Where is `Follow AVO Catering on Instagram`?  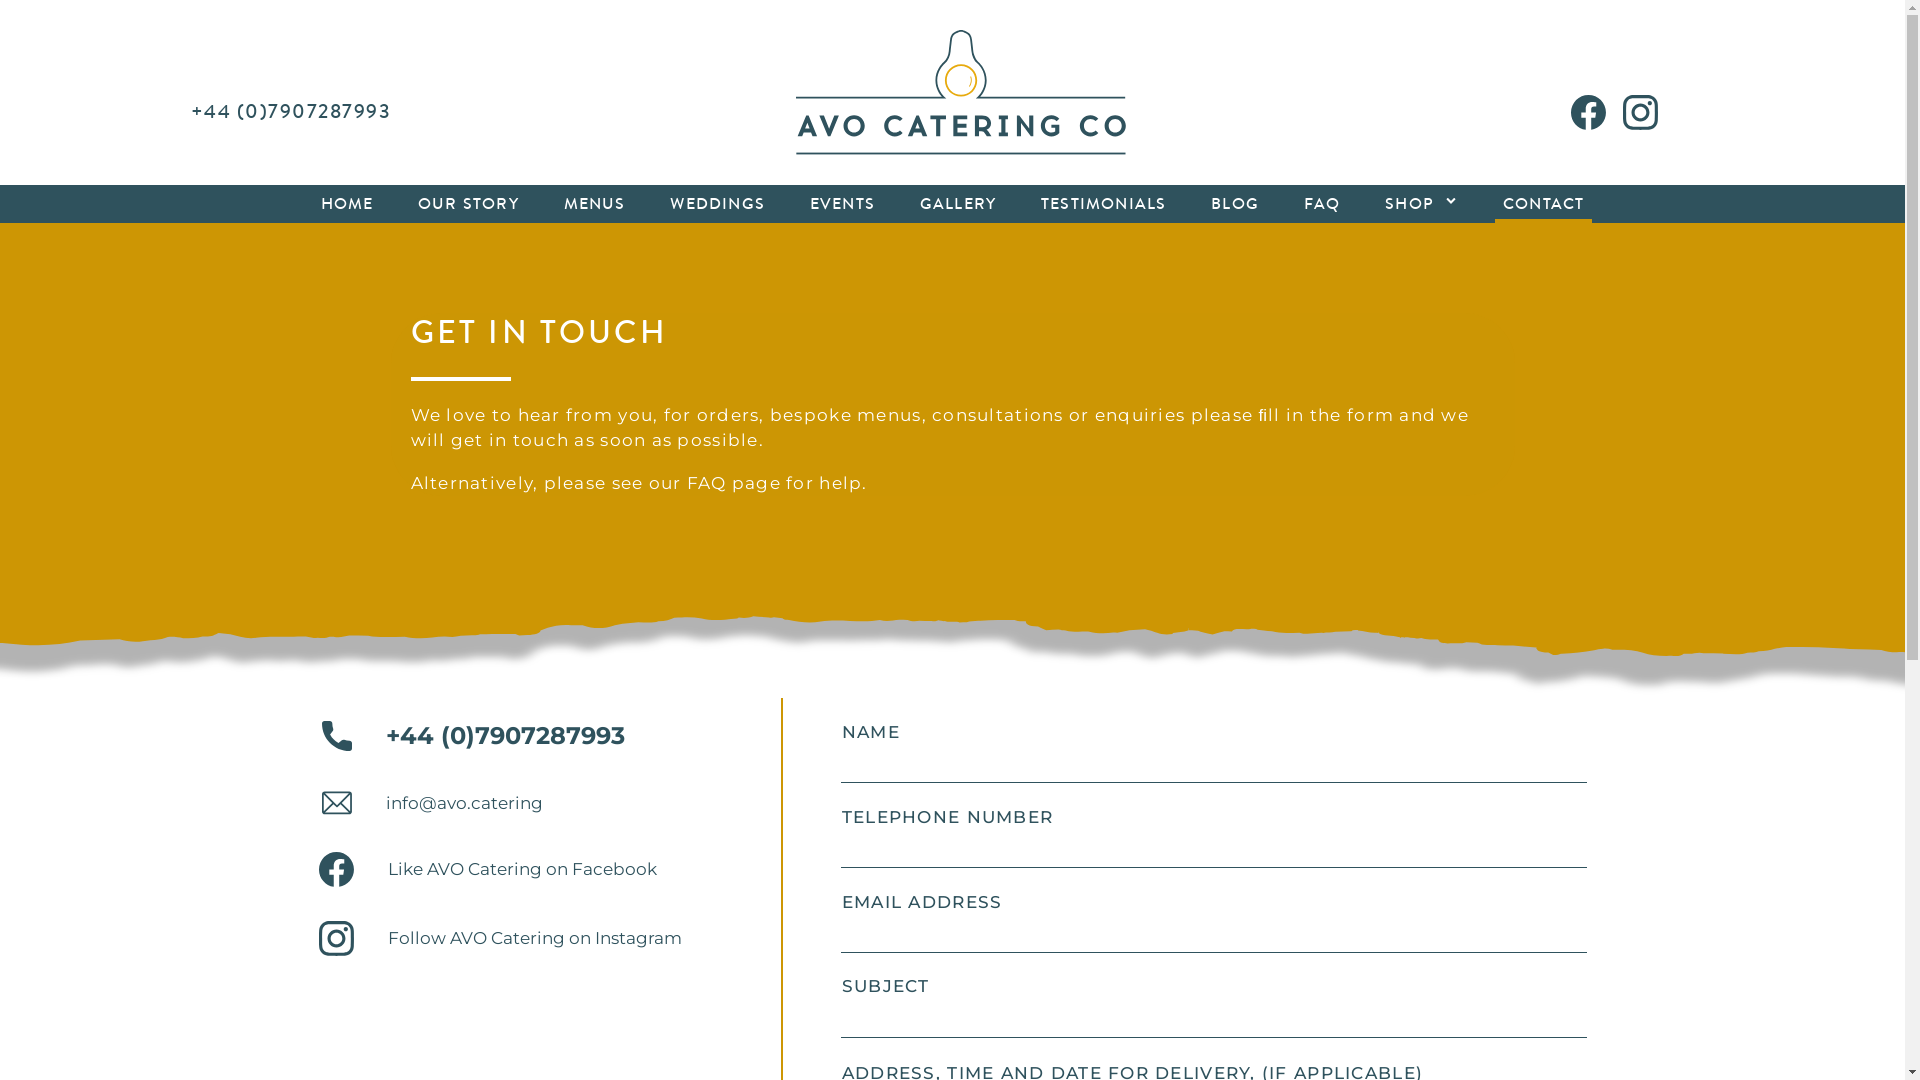
Follow AVO Catering on Instagram is located at coordinates (500, 938).